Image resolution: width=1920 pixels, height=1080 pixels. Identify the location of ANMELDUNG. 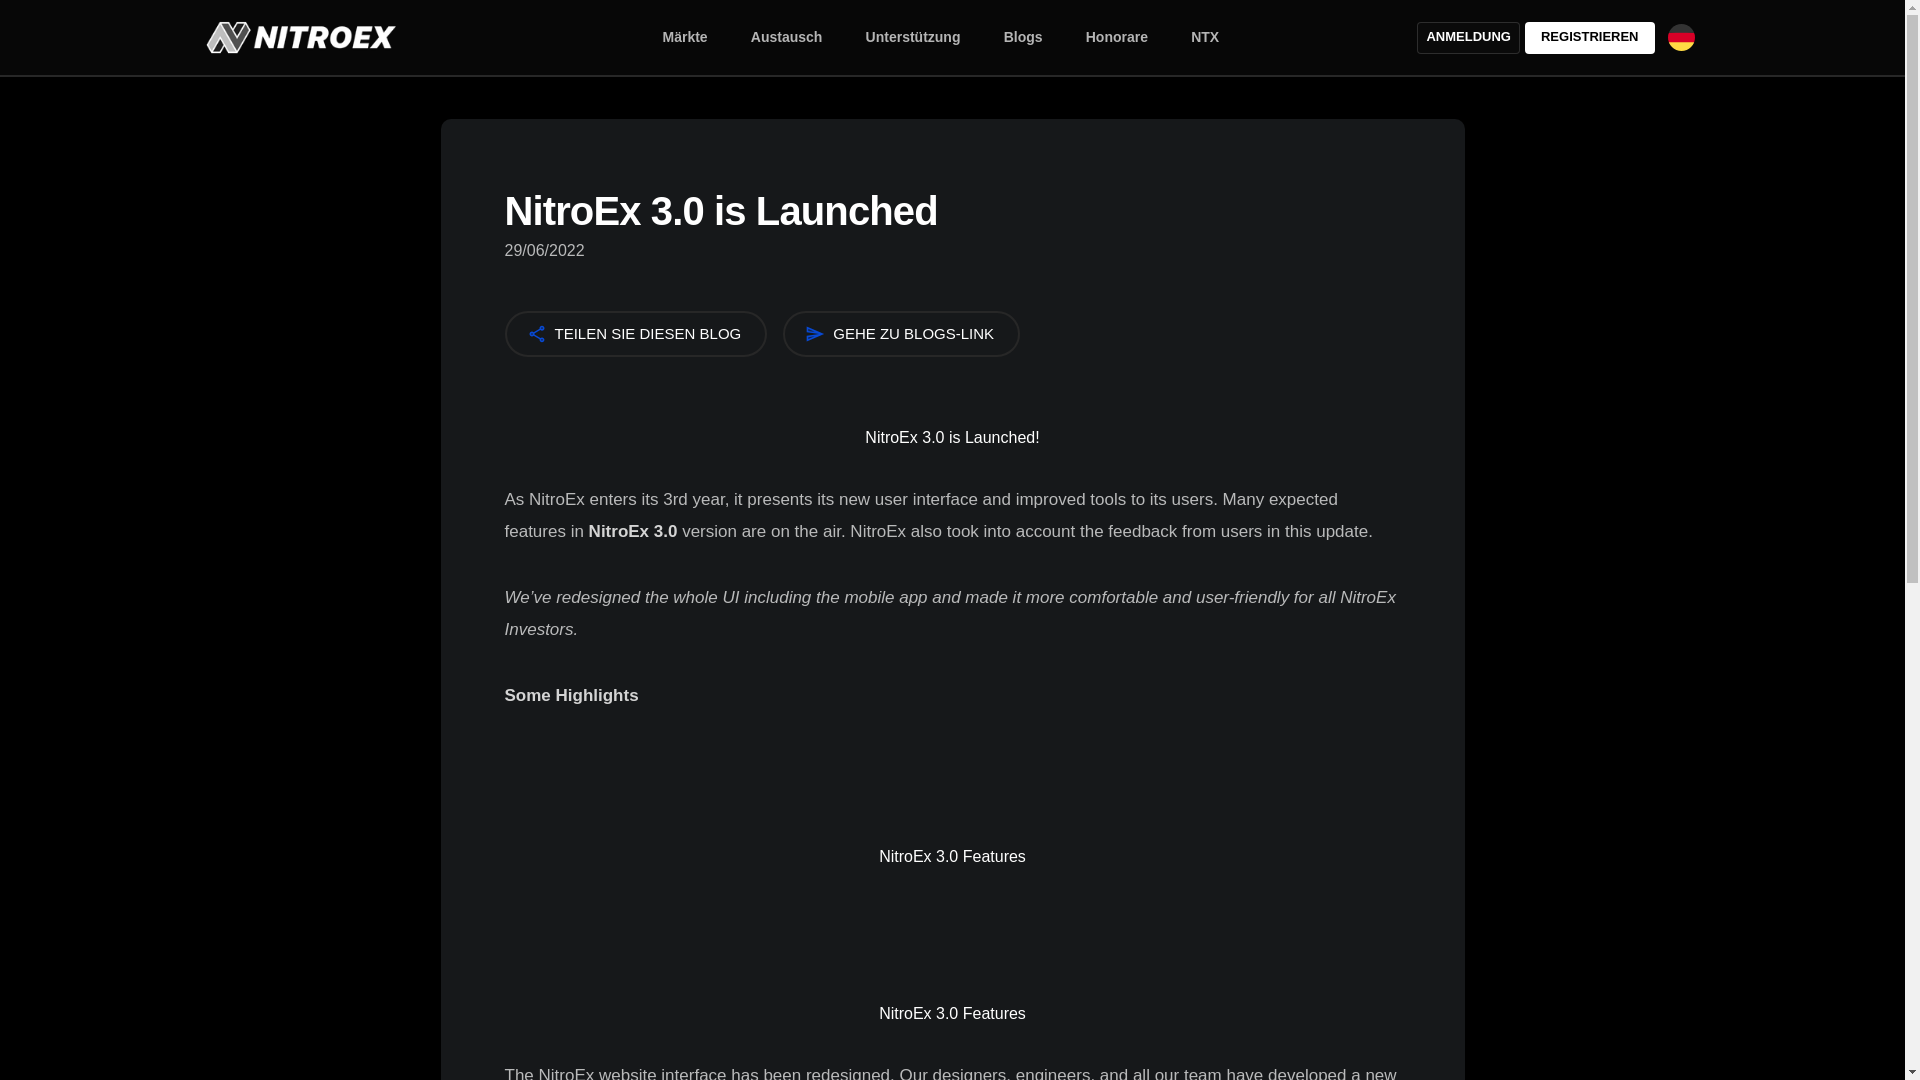
(1468, 38).